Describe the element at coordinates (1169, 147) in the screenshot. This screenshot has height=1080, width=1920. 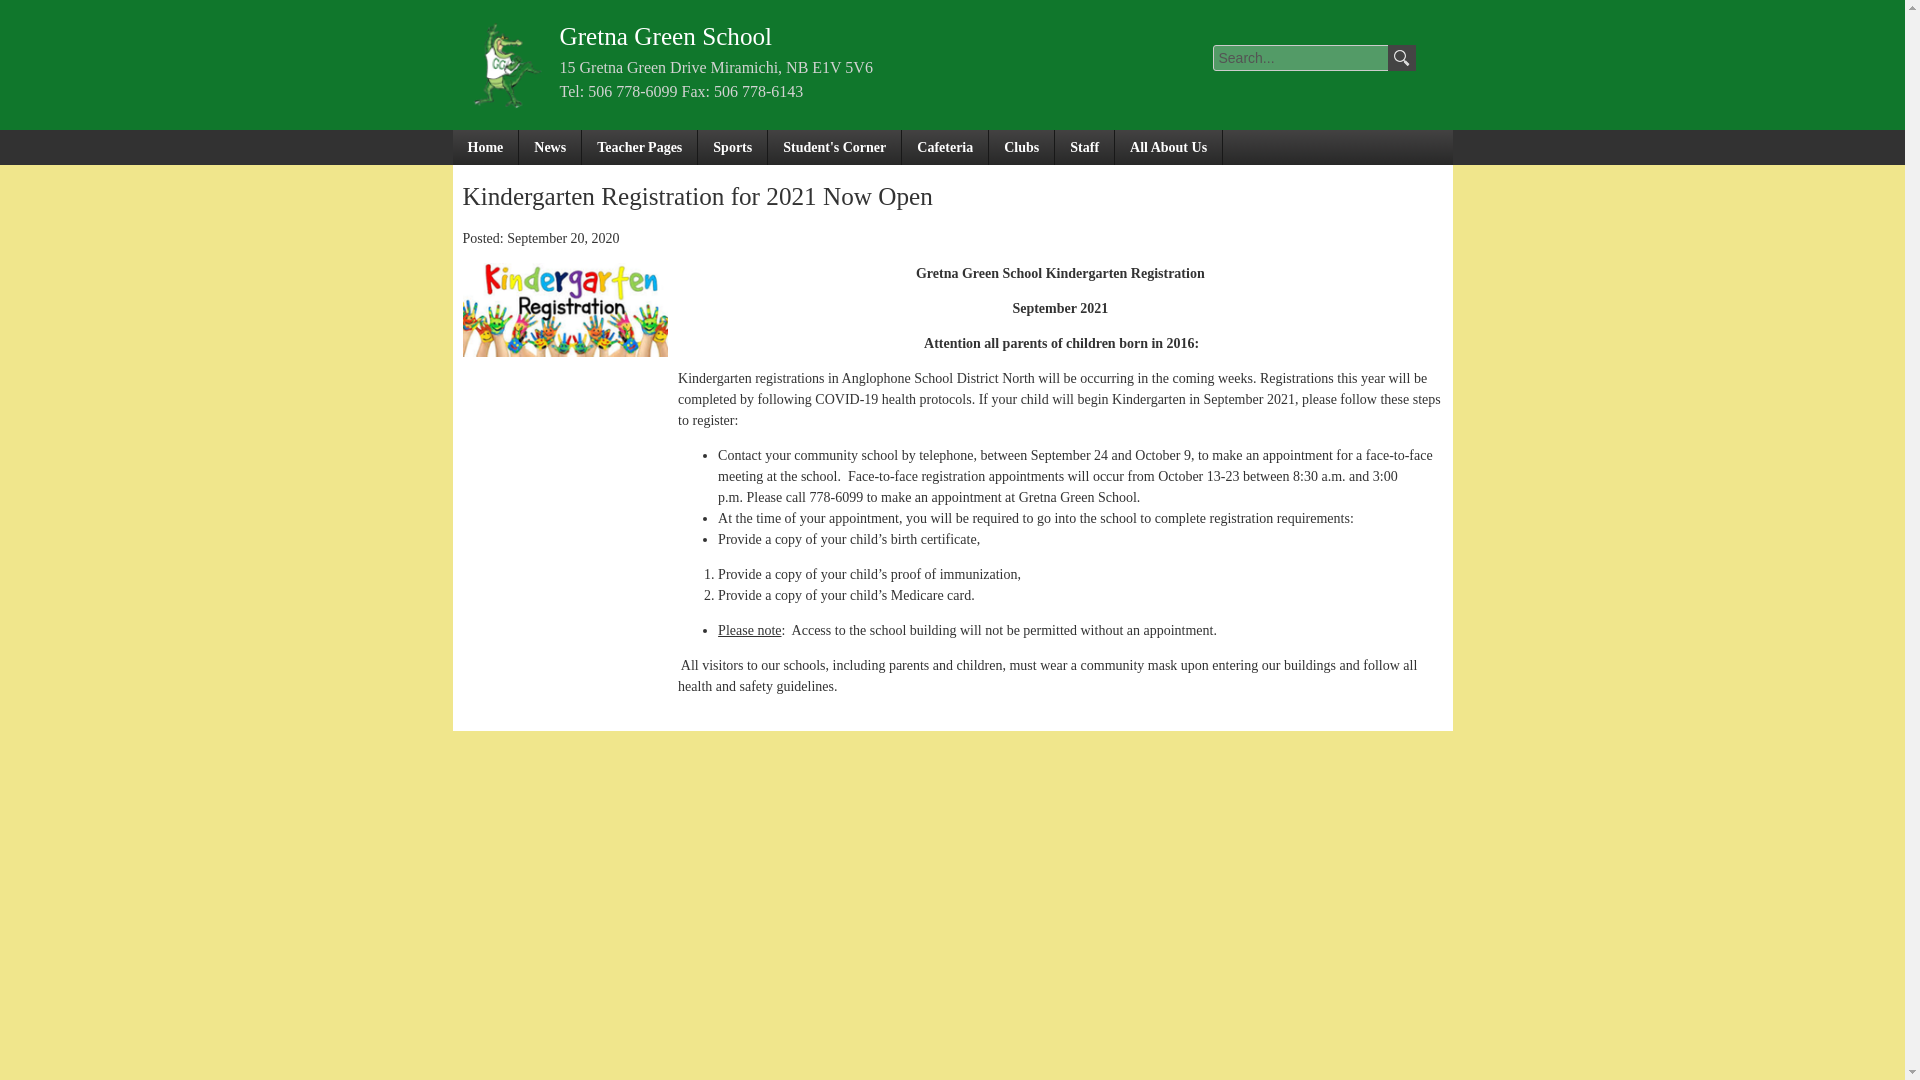
I see `All About Us` at that location.